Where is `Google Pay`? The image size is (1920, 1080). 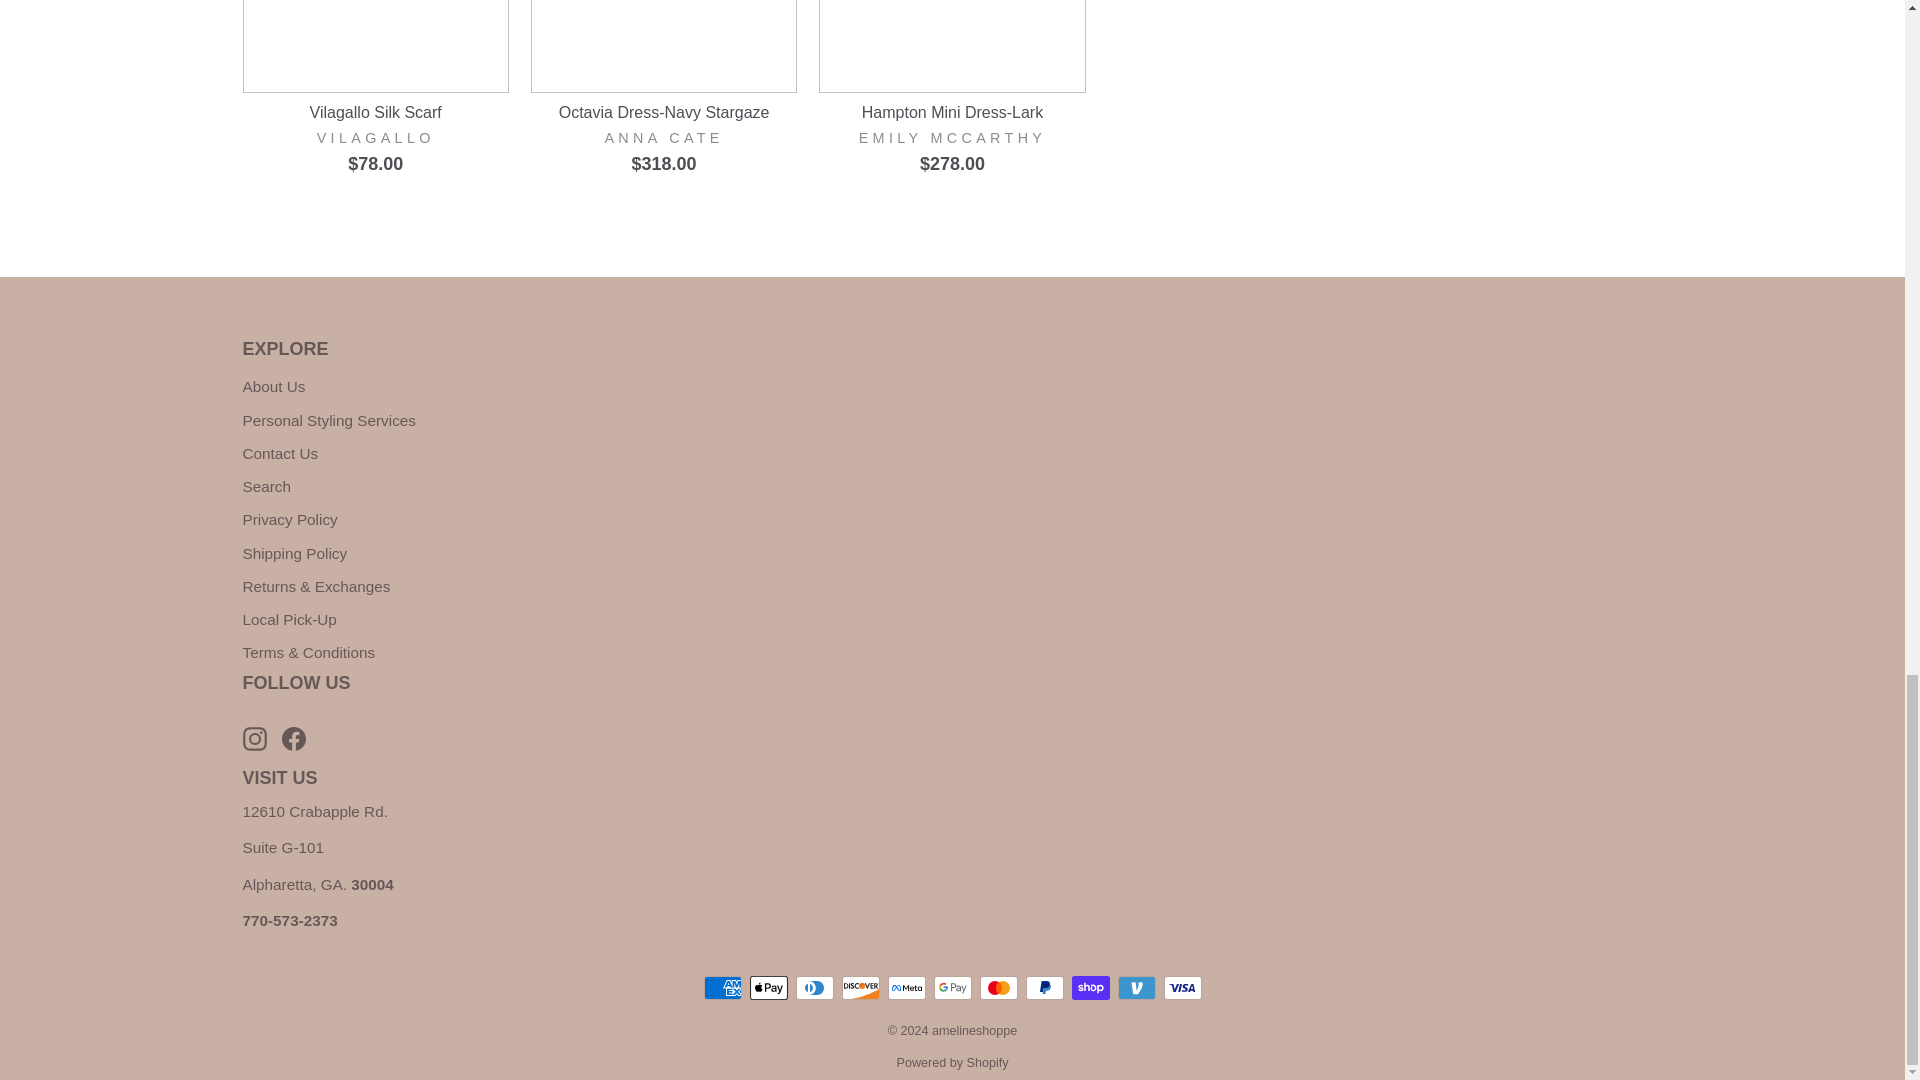 Google Pay is located at coordinates (952, 988).